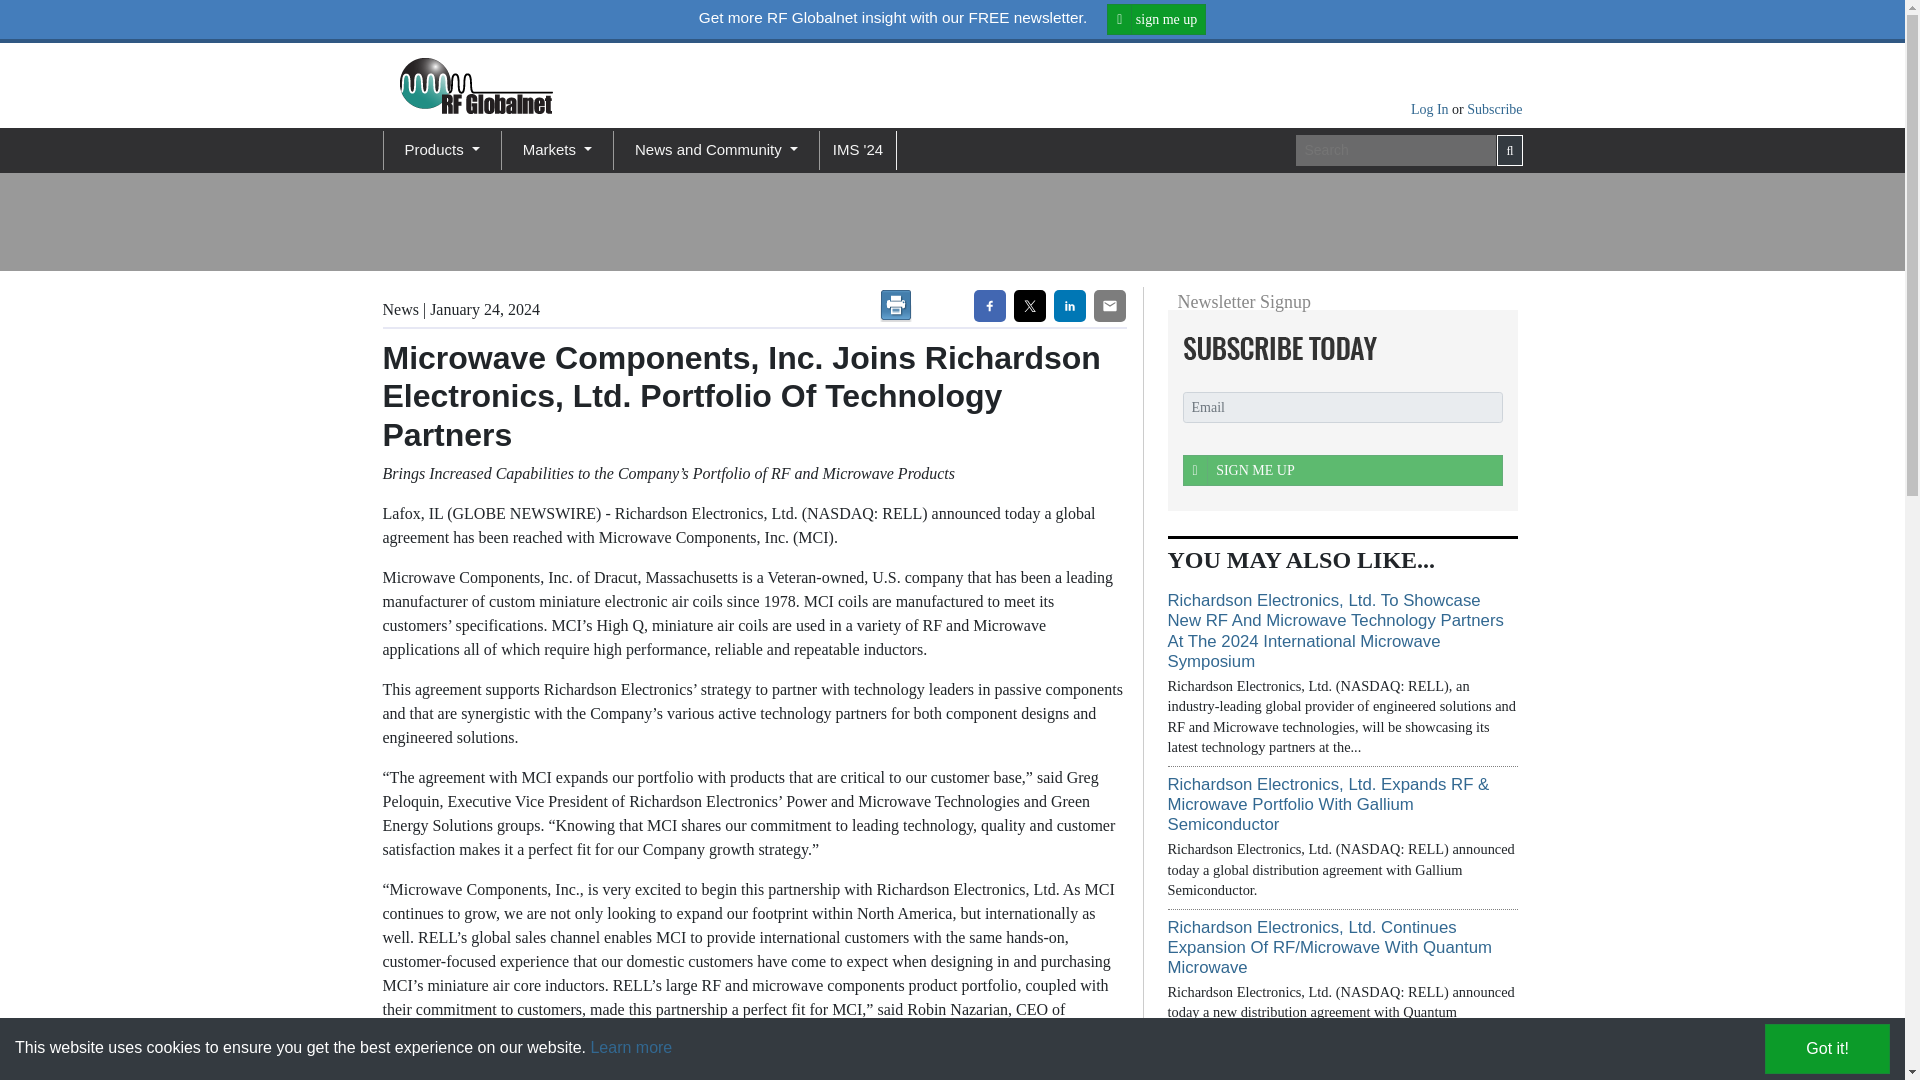 The width and height of the screenshot is (1920, 1080). Describe the element at coordinates (895, 306) in the screenshot. I see `Print` at that location.